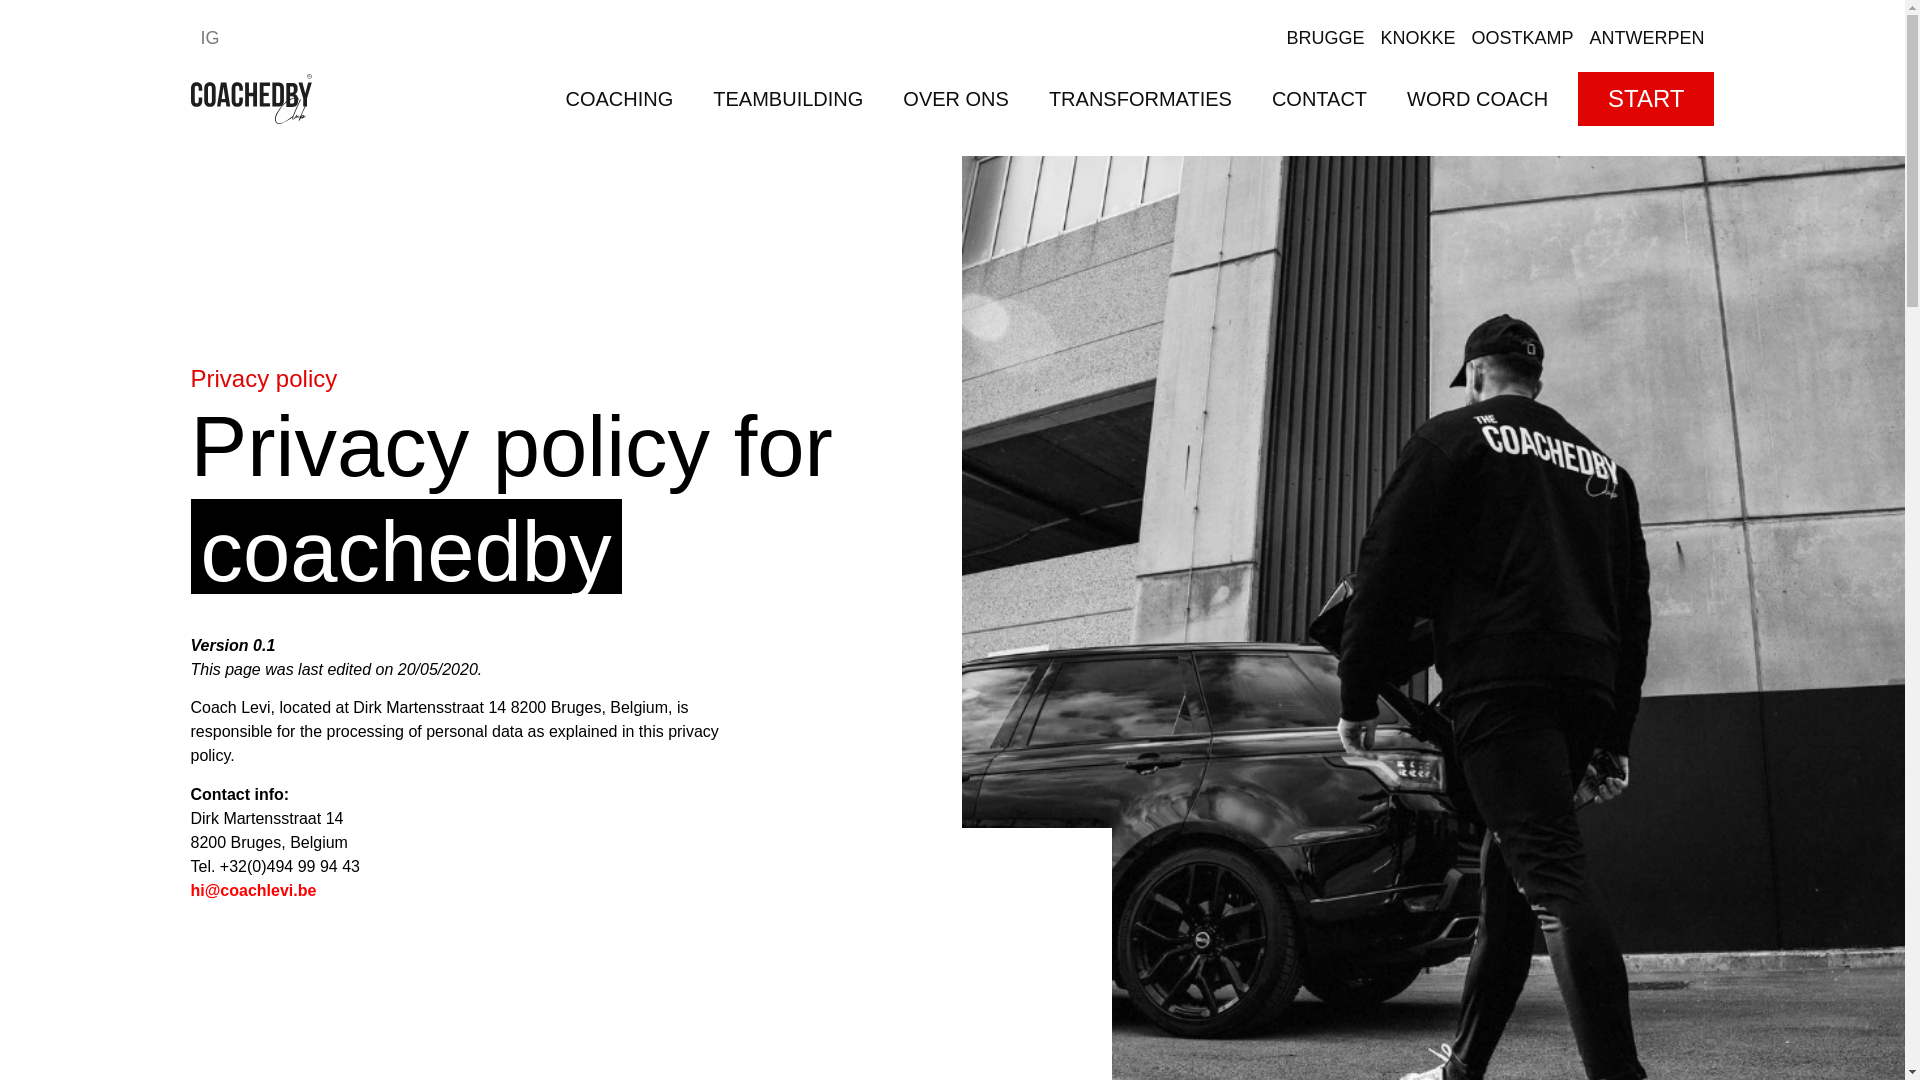 This screenshot has height=1080, width=1920. I want to click on KNOKKE, so click(1418, 38).